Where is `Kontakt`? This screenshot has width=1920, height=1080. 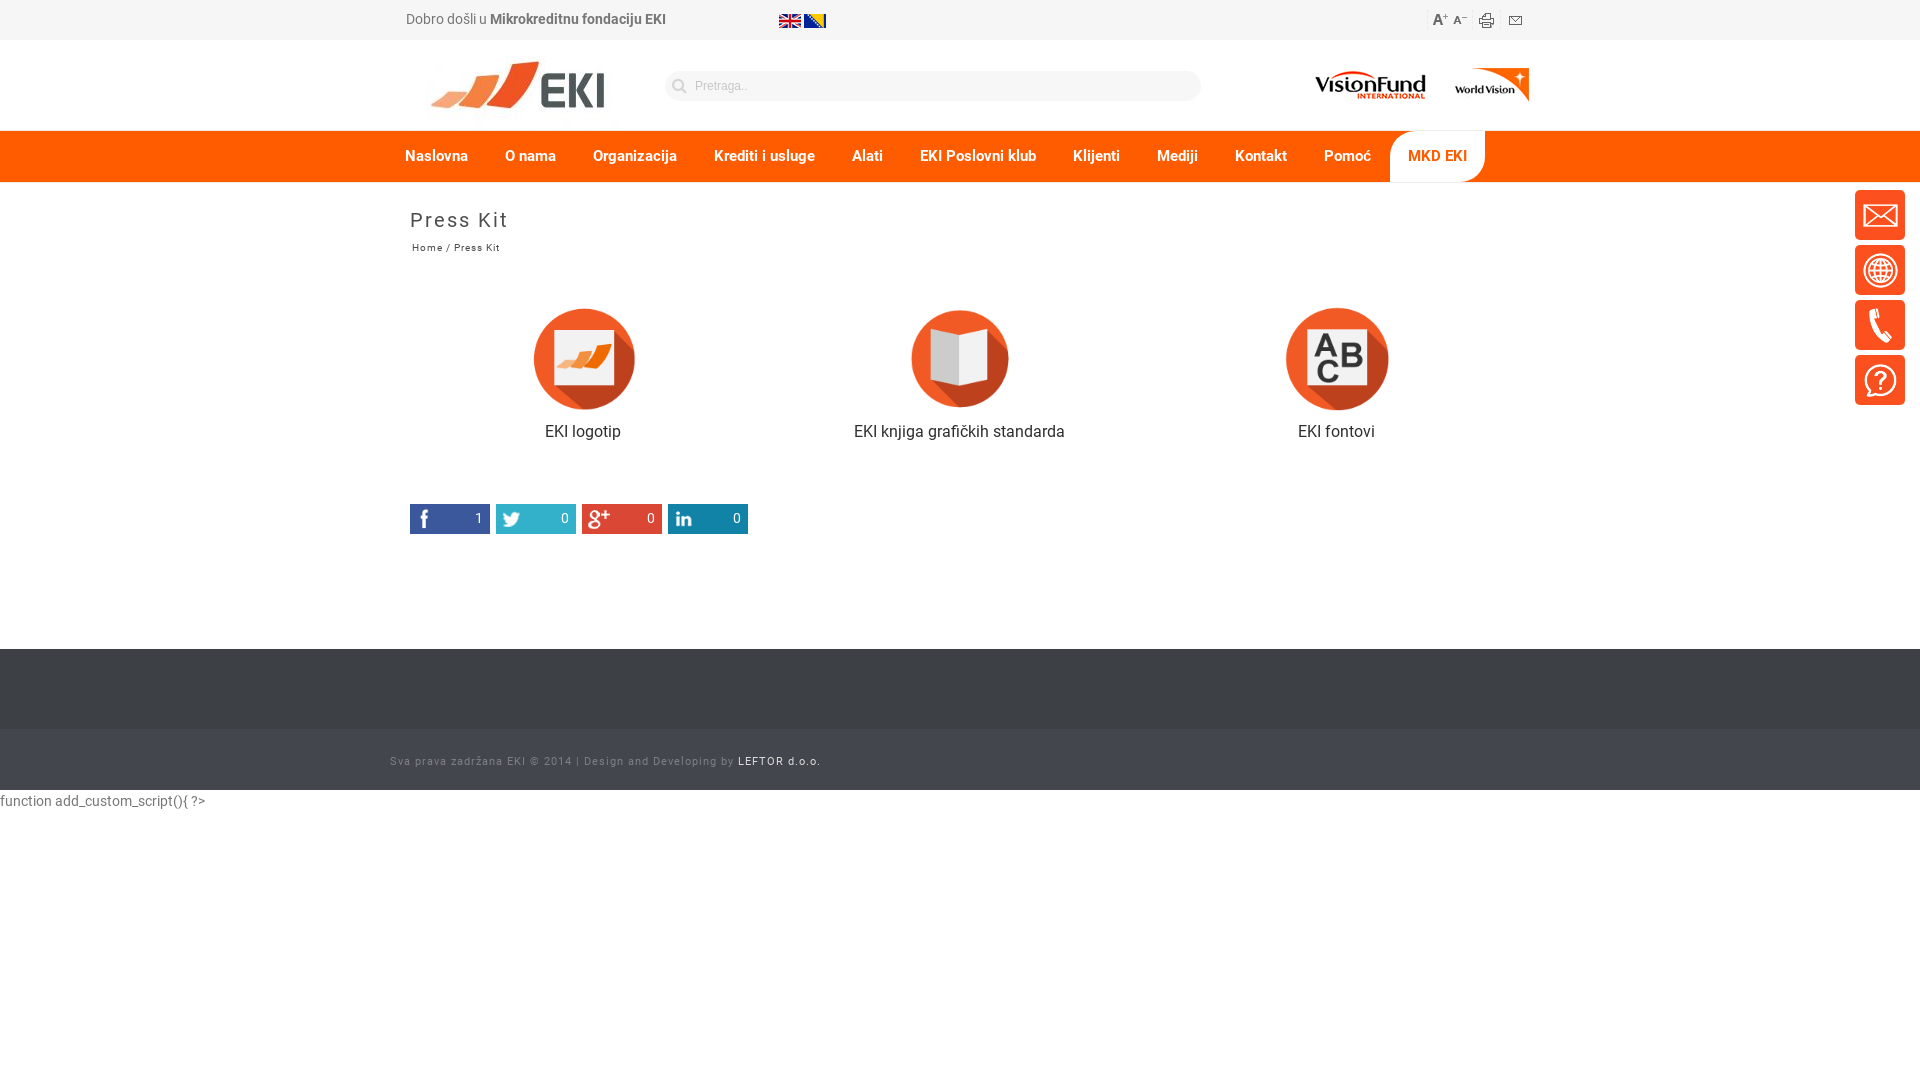
Kontakt is located at coordinates (1261, 156).